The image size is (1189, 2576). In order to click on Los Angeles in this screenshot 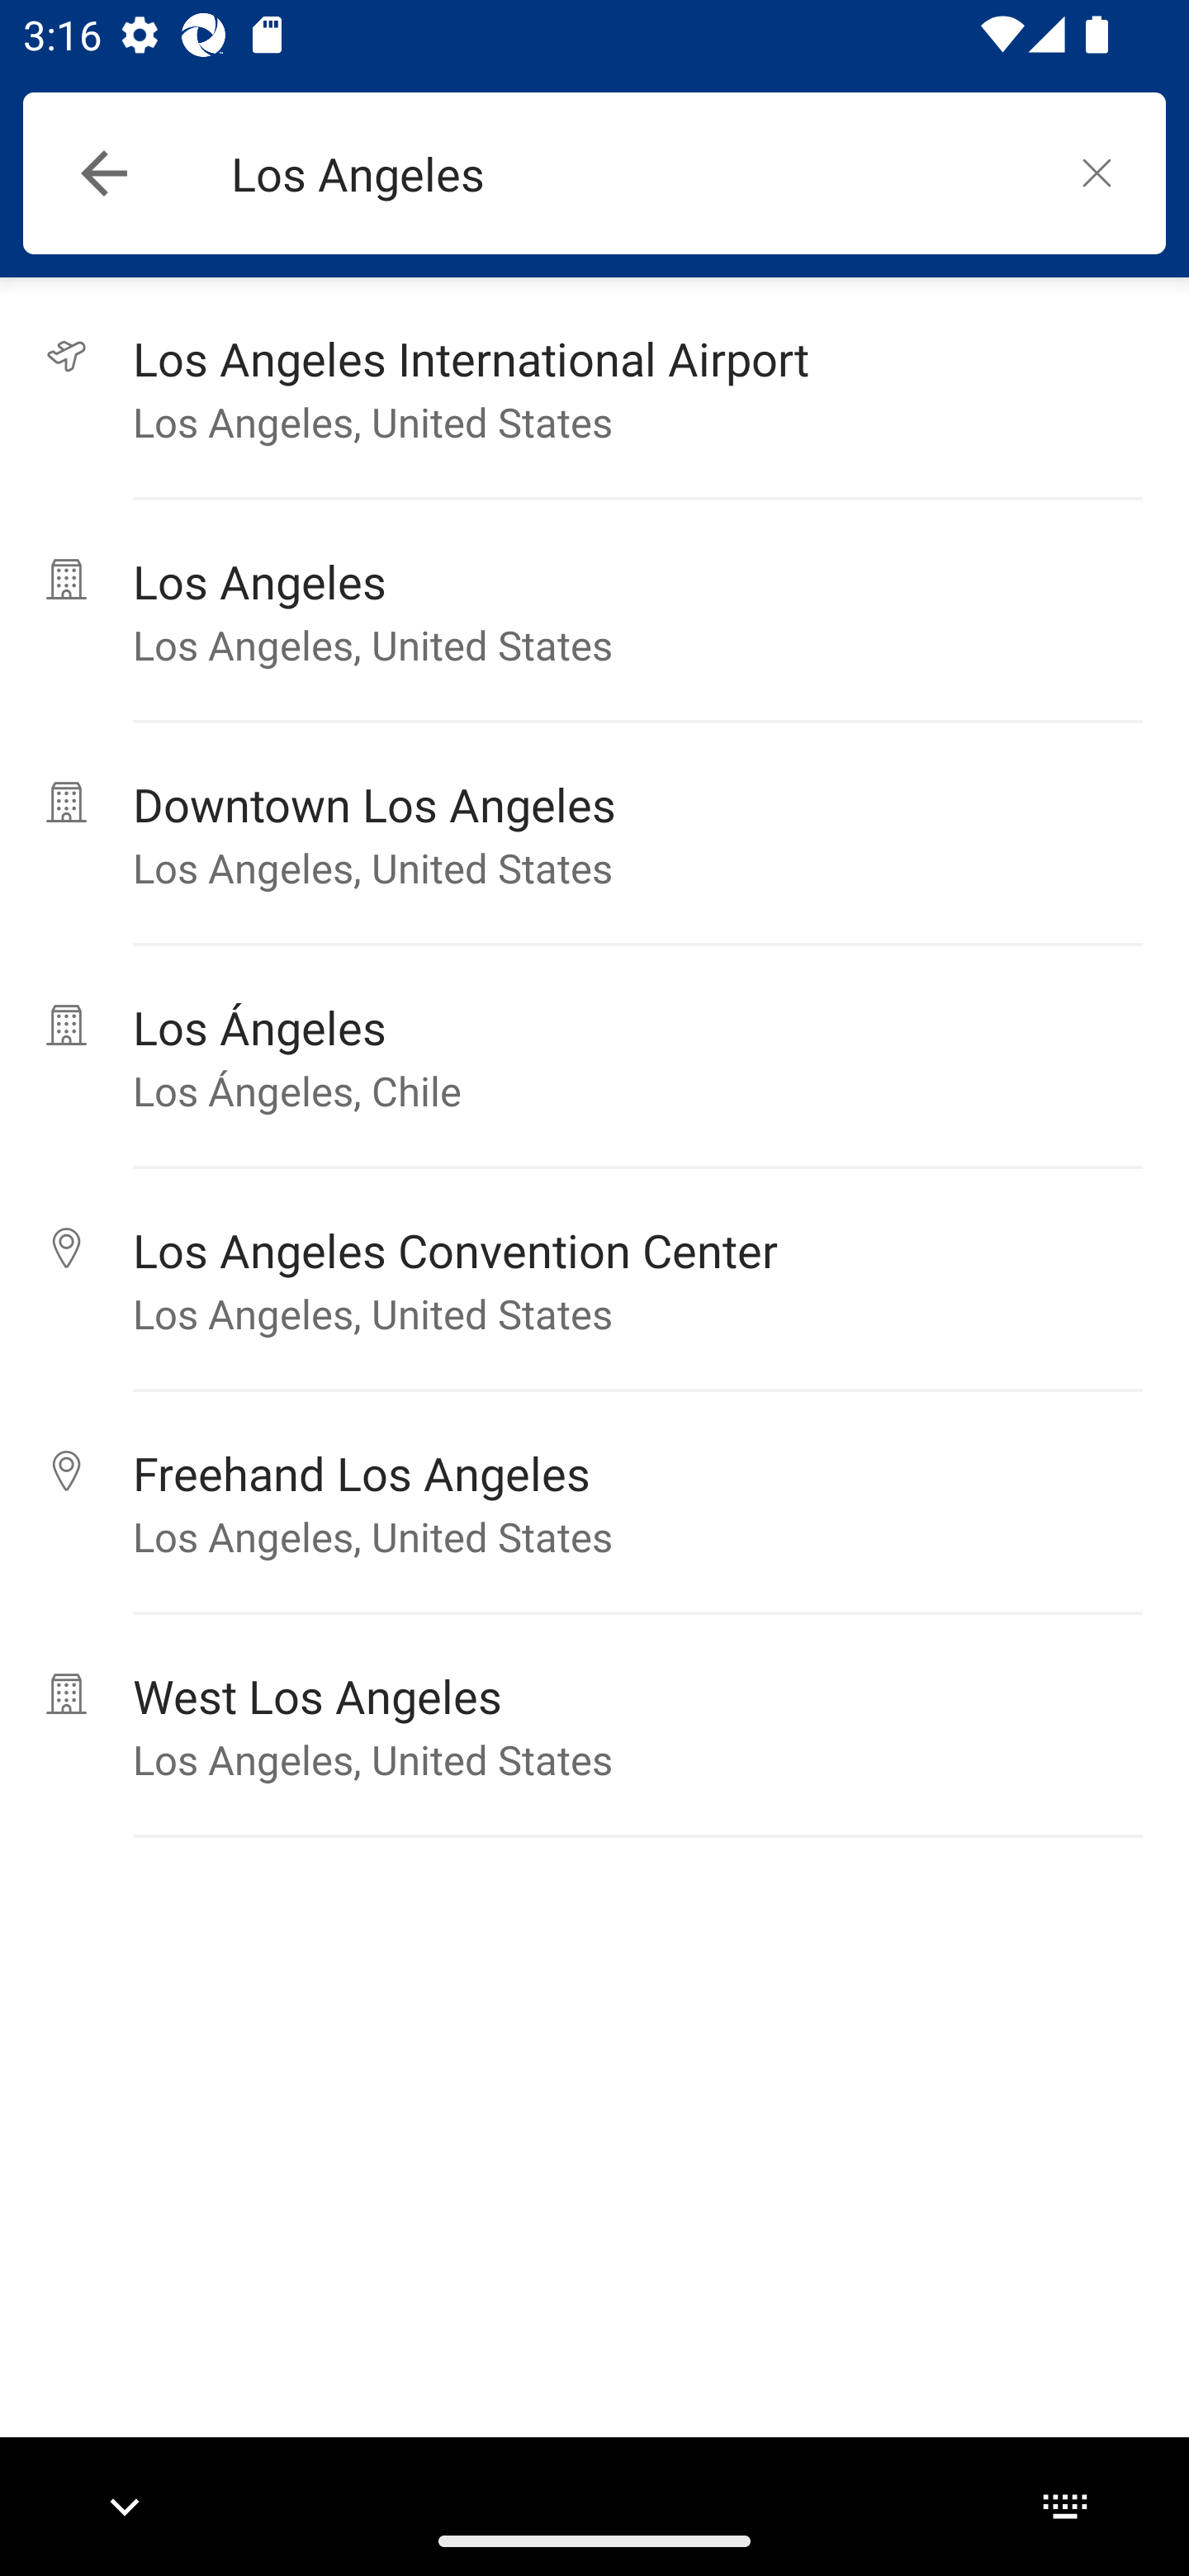, I will do `click(629, 173)`.